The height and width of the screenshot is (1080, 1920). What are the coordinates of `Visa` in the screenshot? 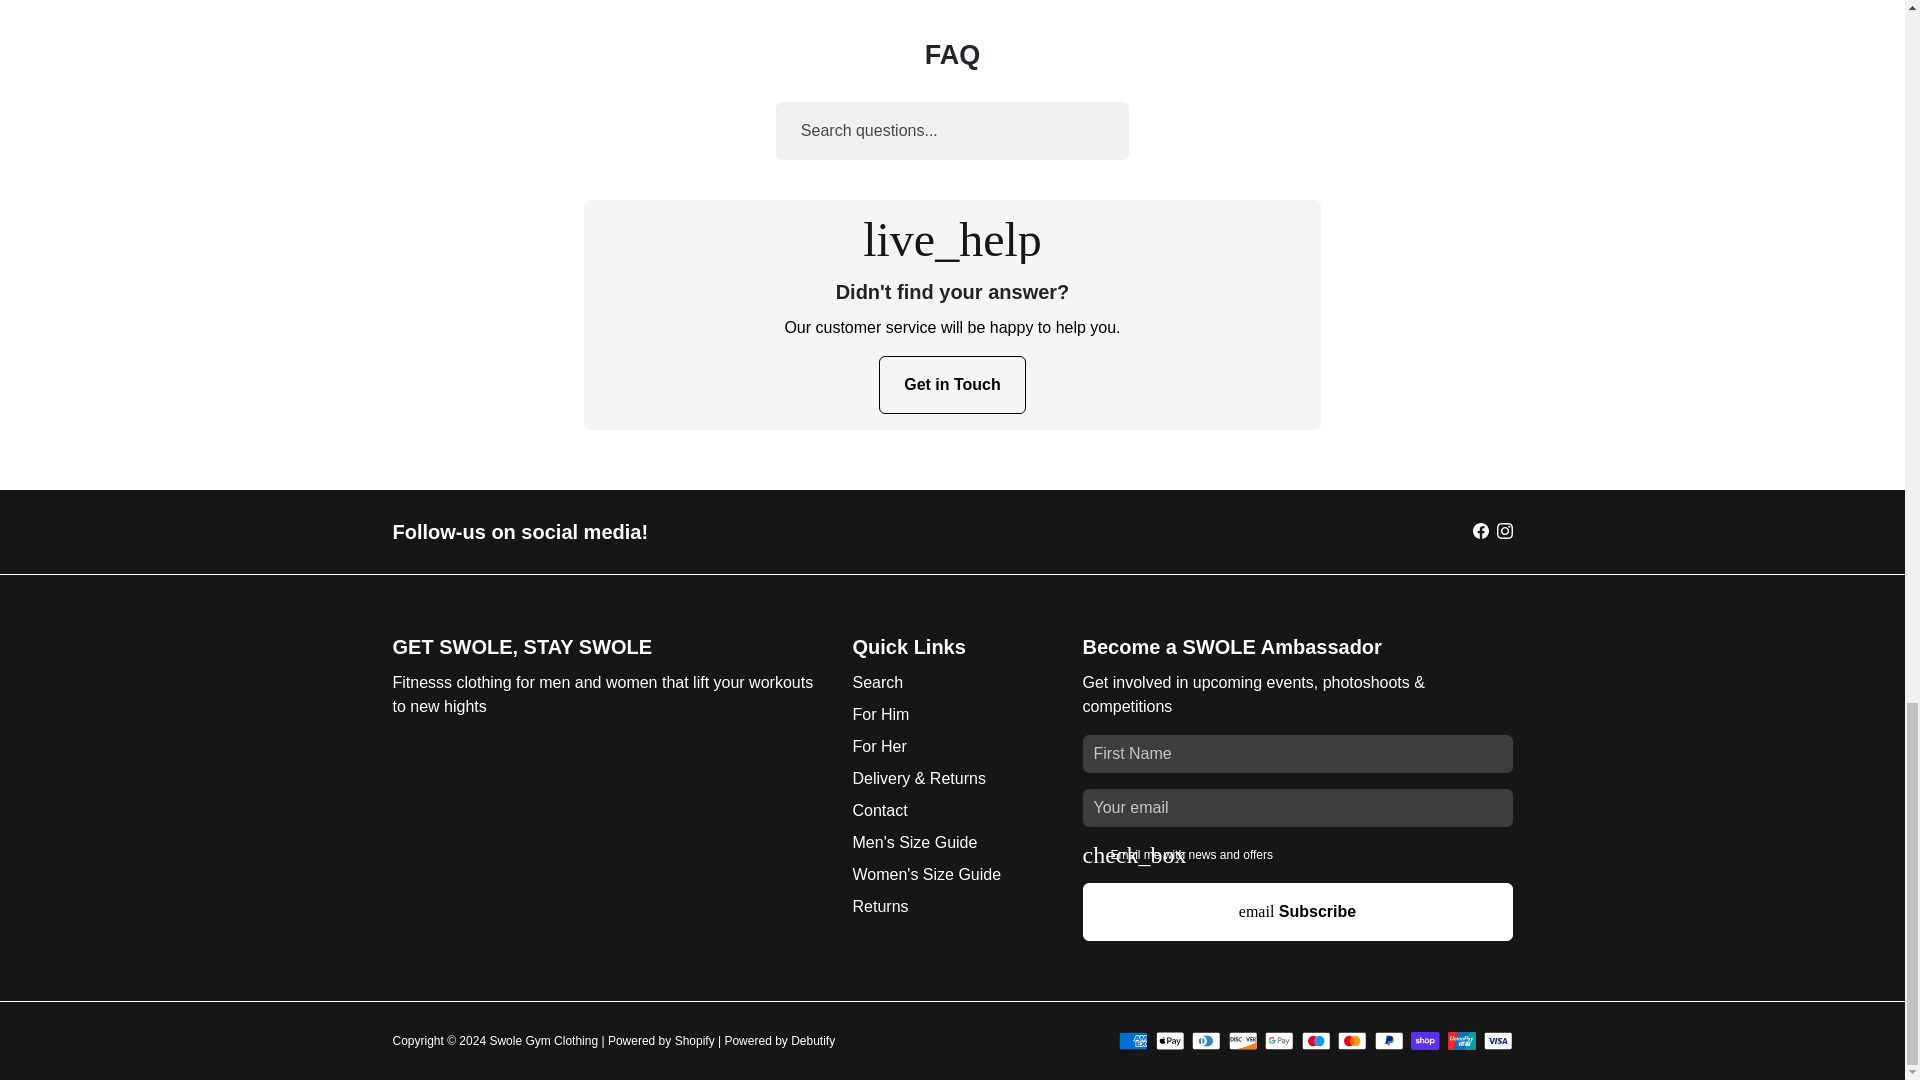 It's located at (1498, 1040).